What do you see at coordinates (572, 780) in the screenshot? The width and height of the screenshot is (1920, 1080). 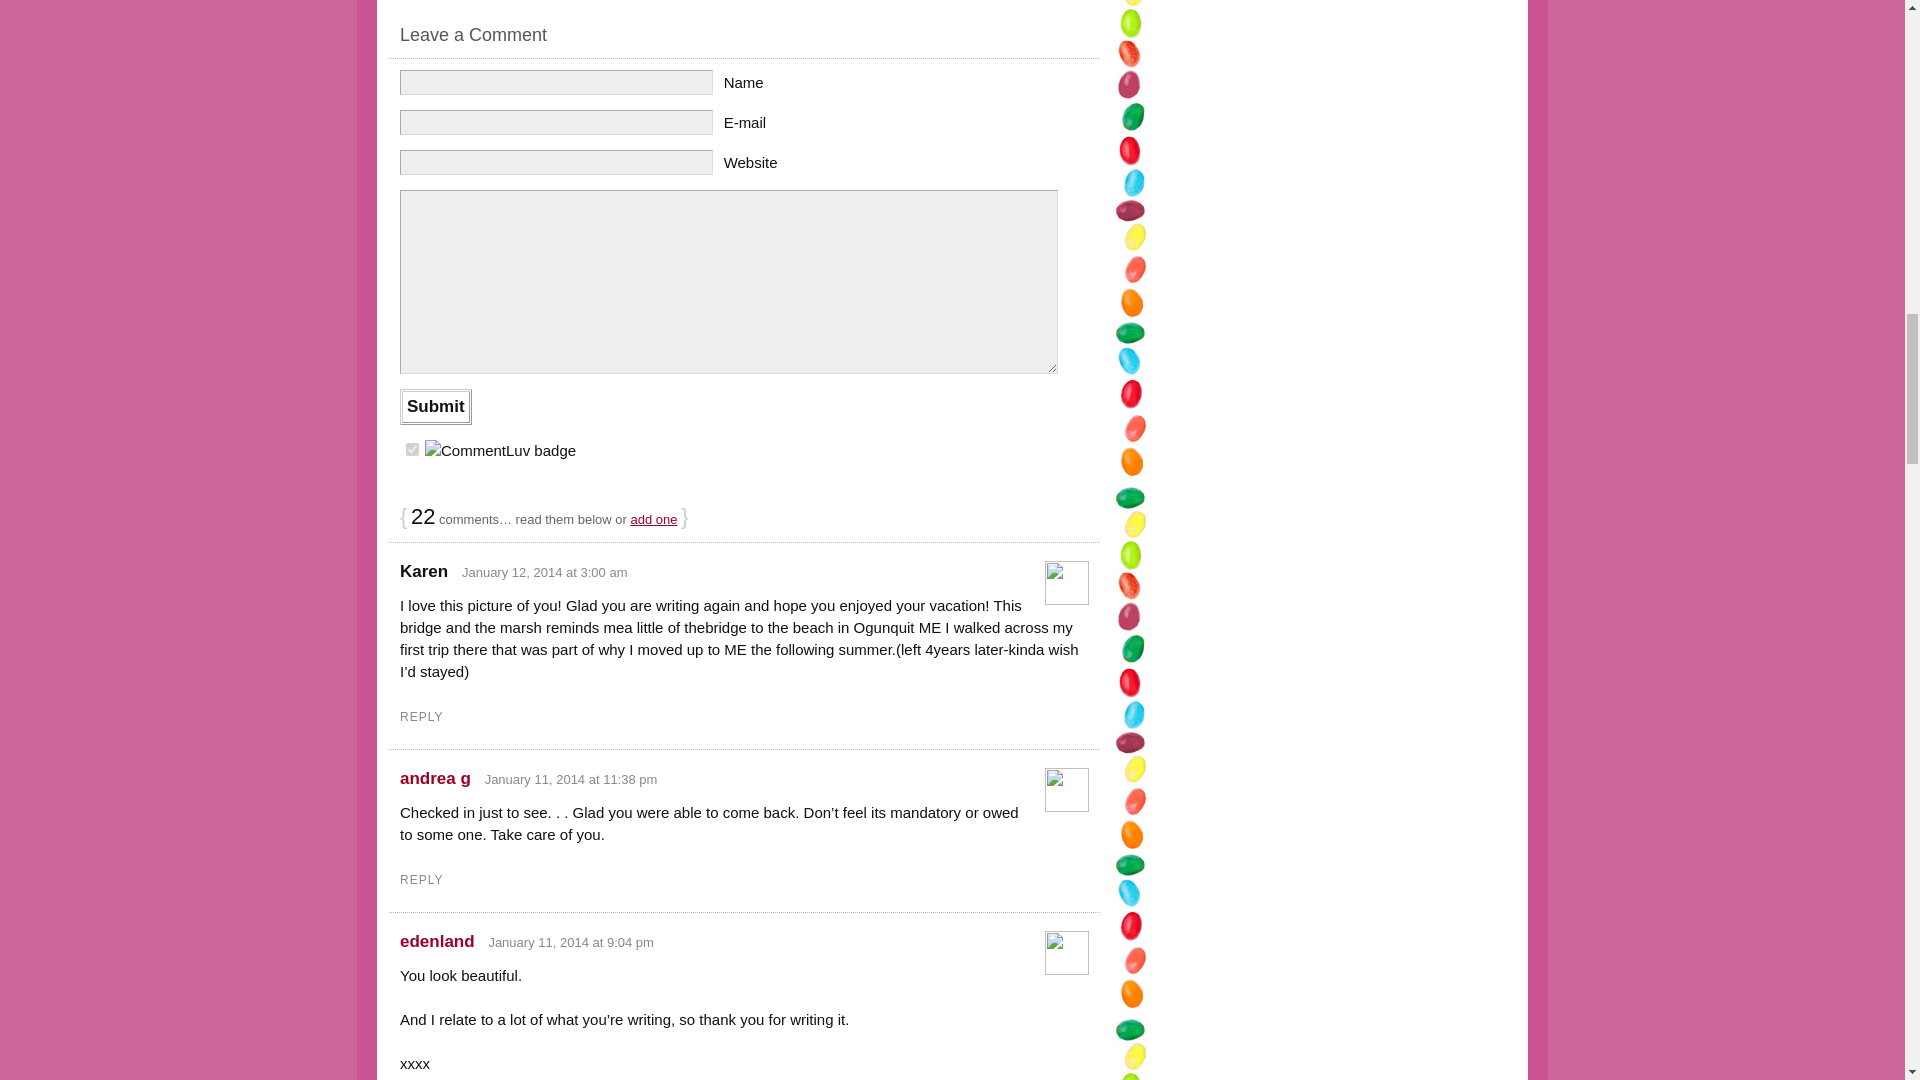 I see `January 11, 2014 at 11:38 pm` at bounding box center [572, 780].